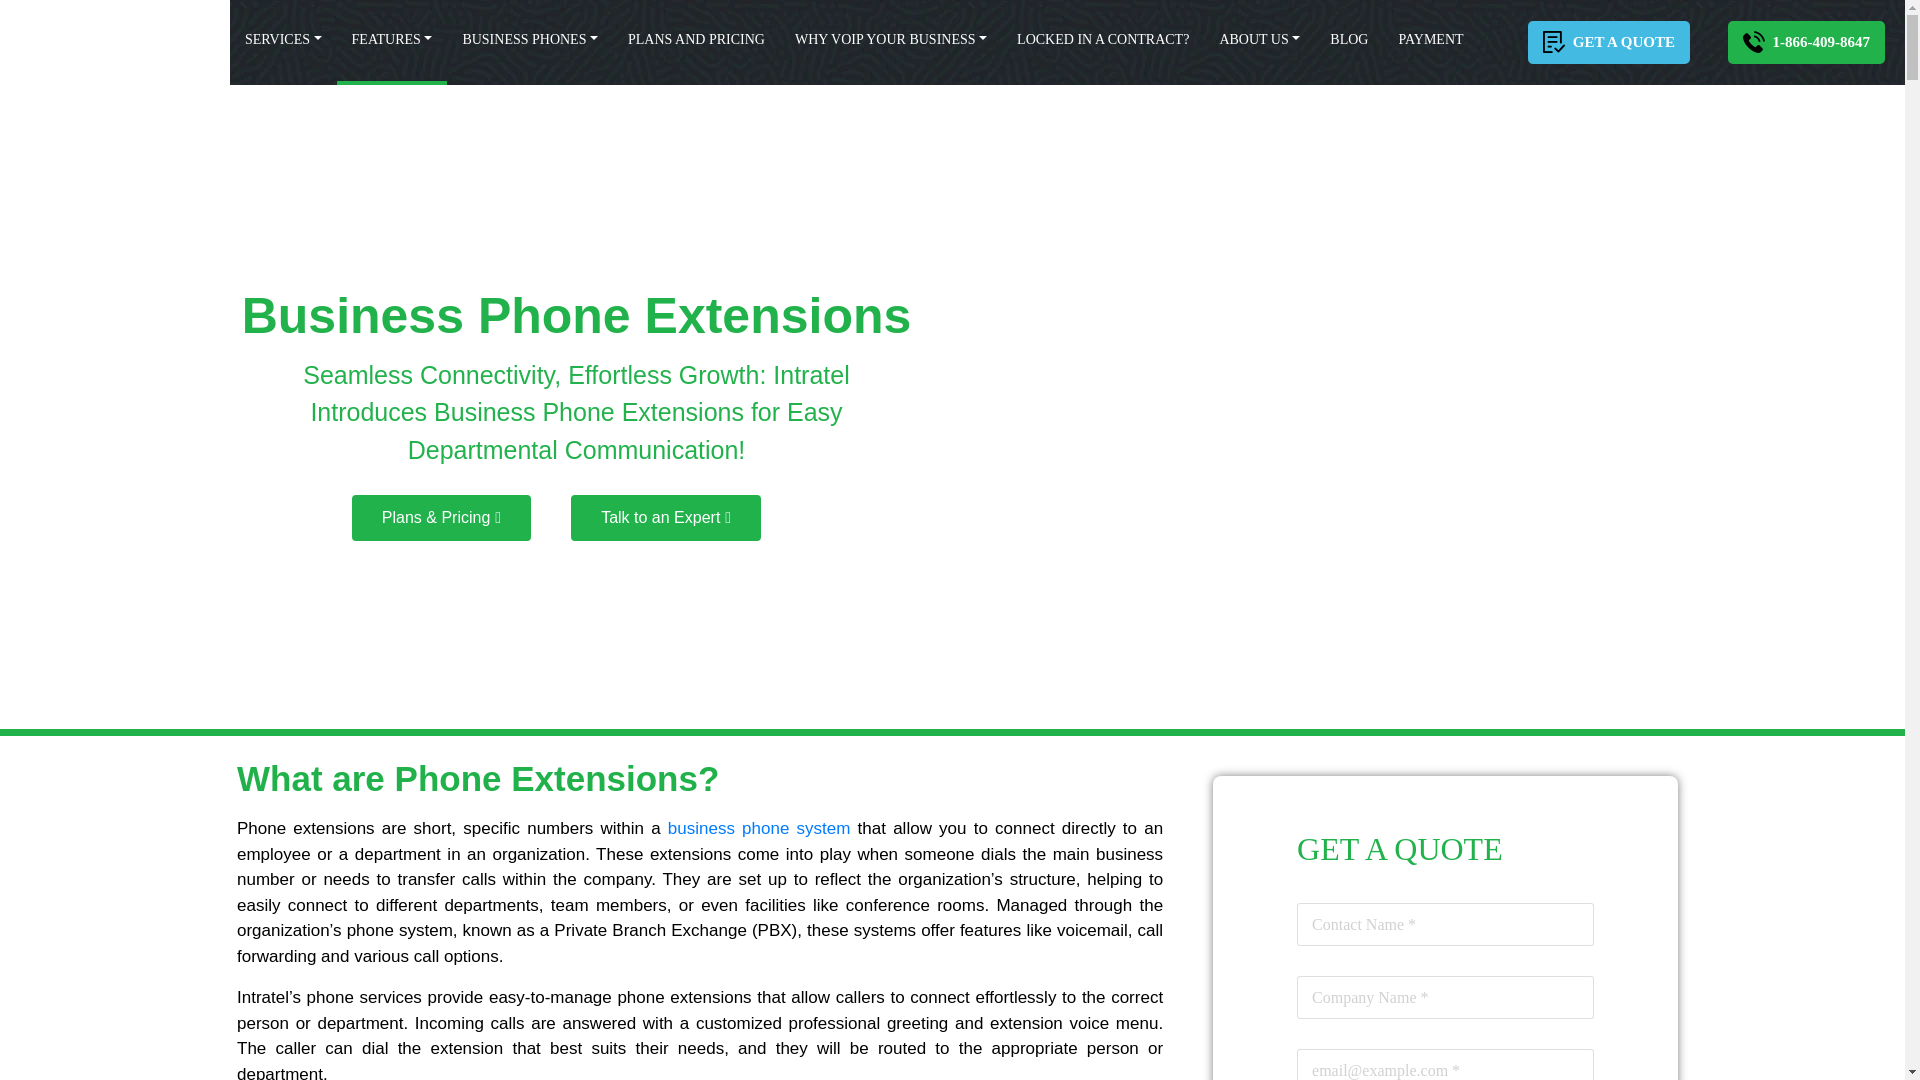 This screenshot has width=1920, height=1080. What do you see at coordinates (1348, 40) in the screenshot?
I see `BLOG` at bounding box center [1348, 40].